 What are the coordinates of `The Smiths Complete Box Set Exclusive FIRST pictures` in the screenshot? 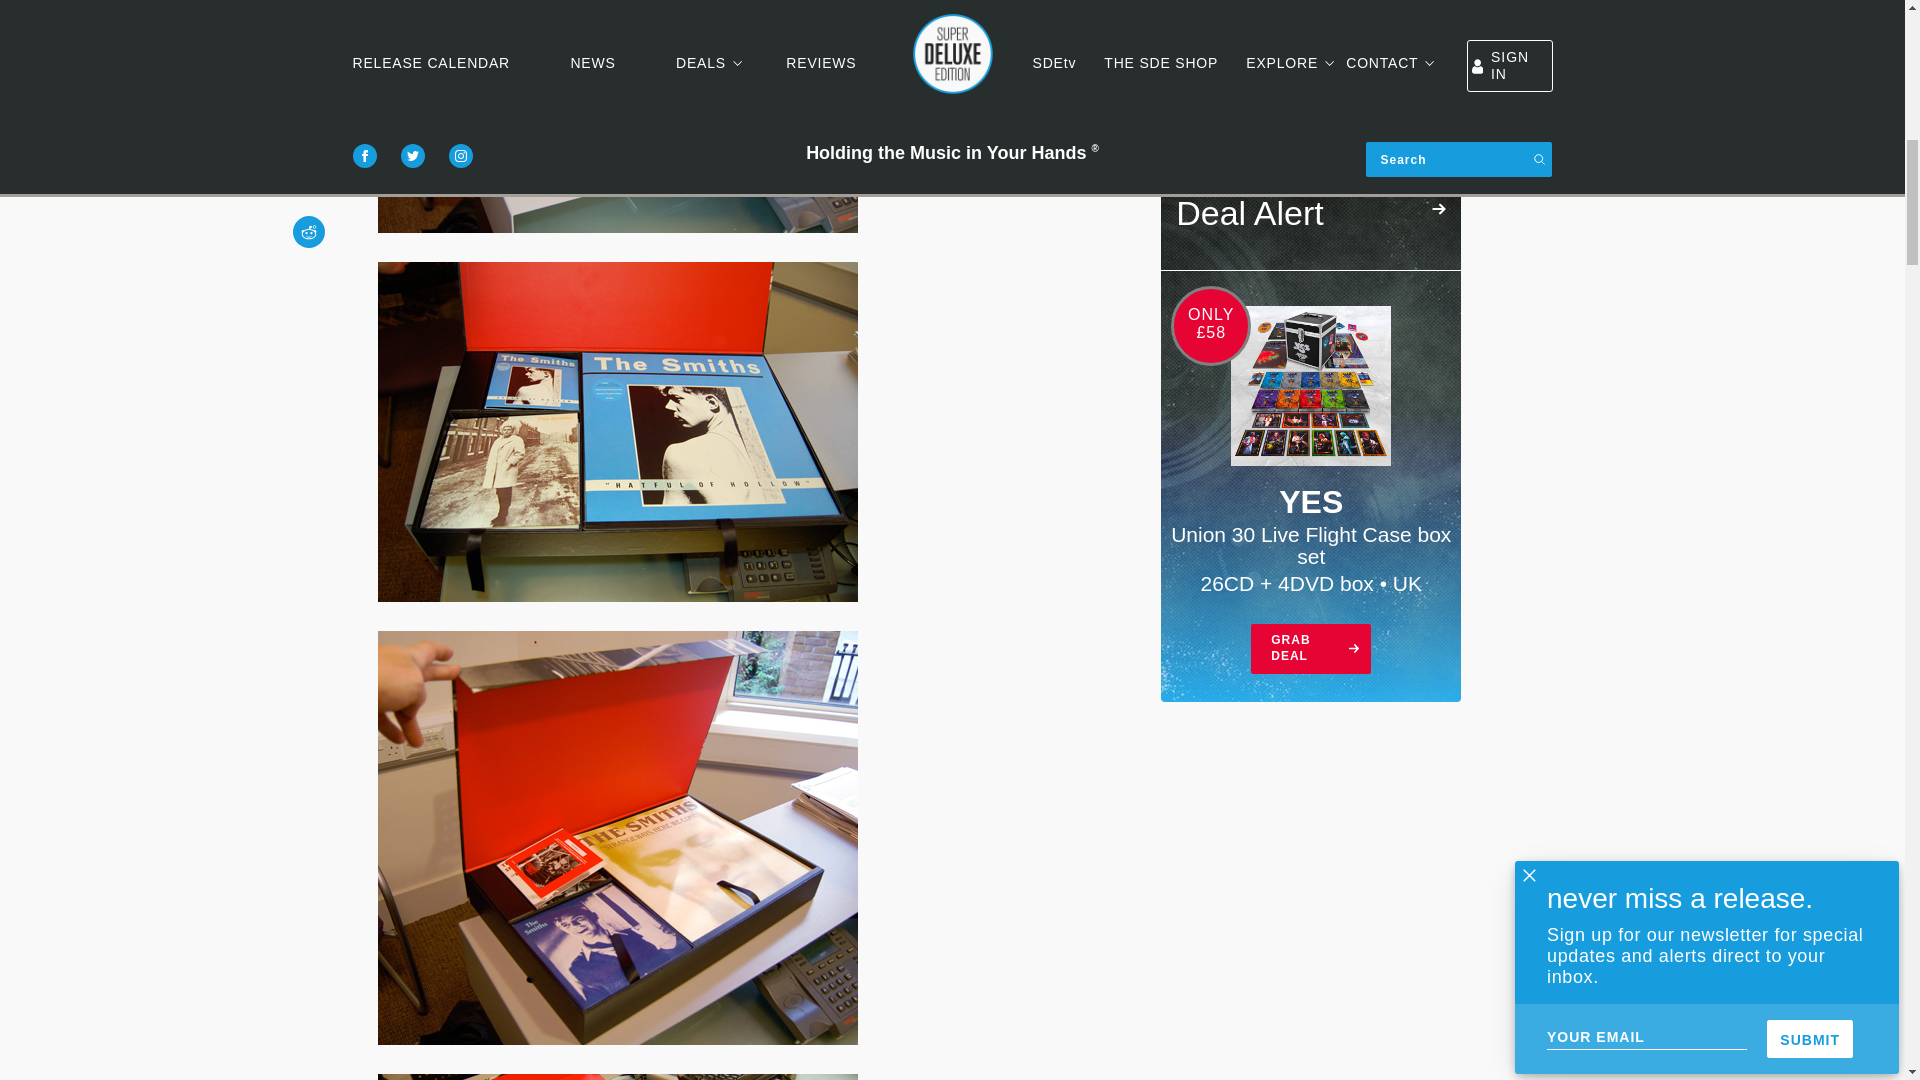 It's located at (618, 432).